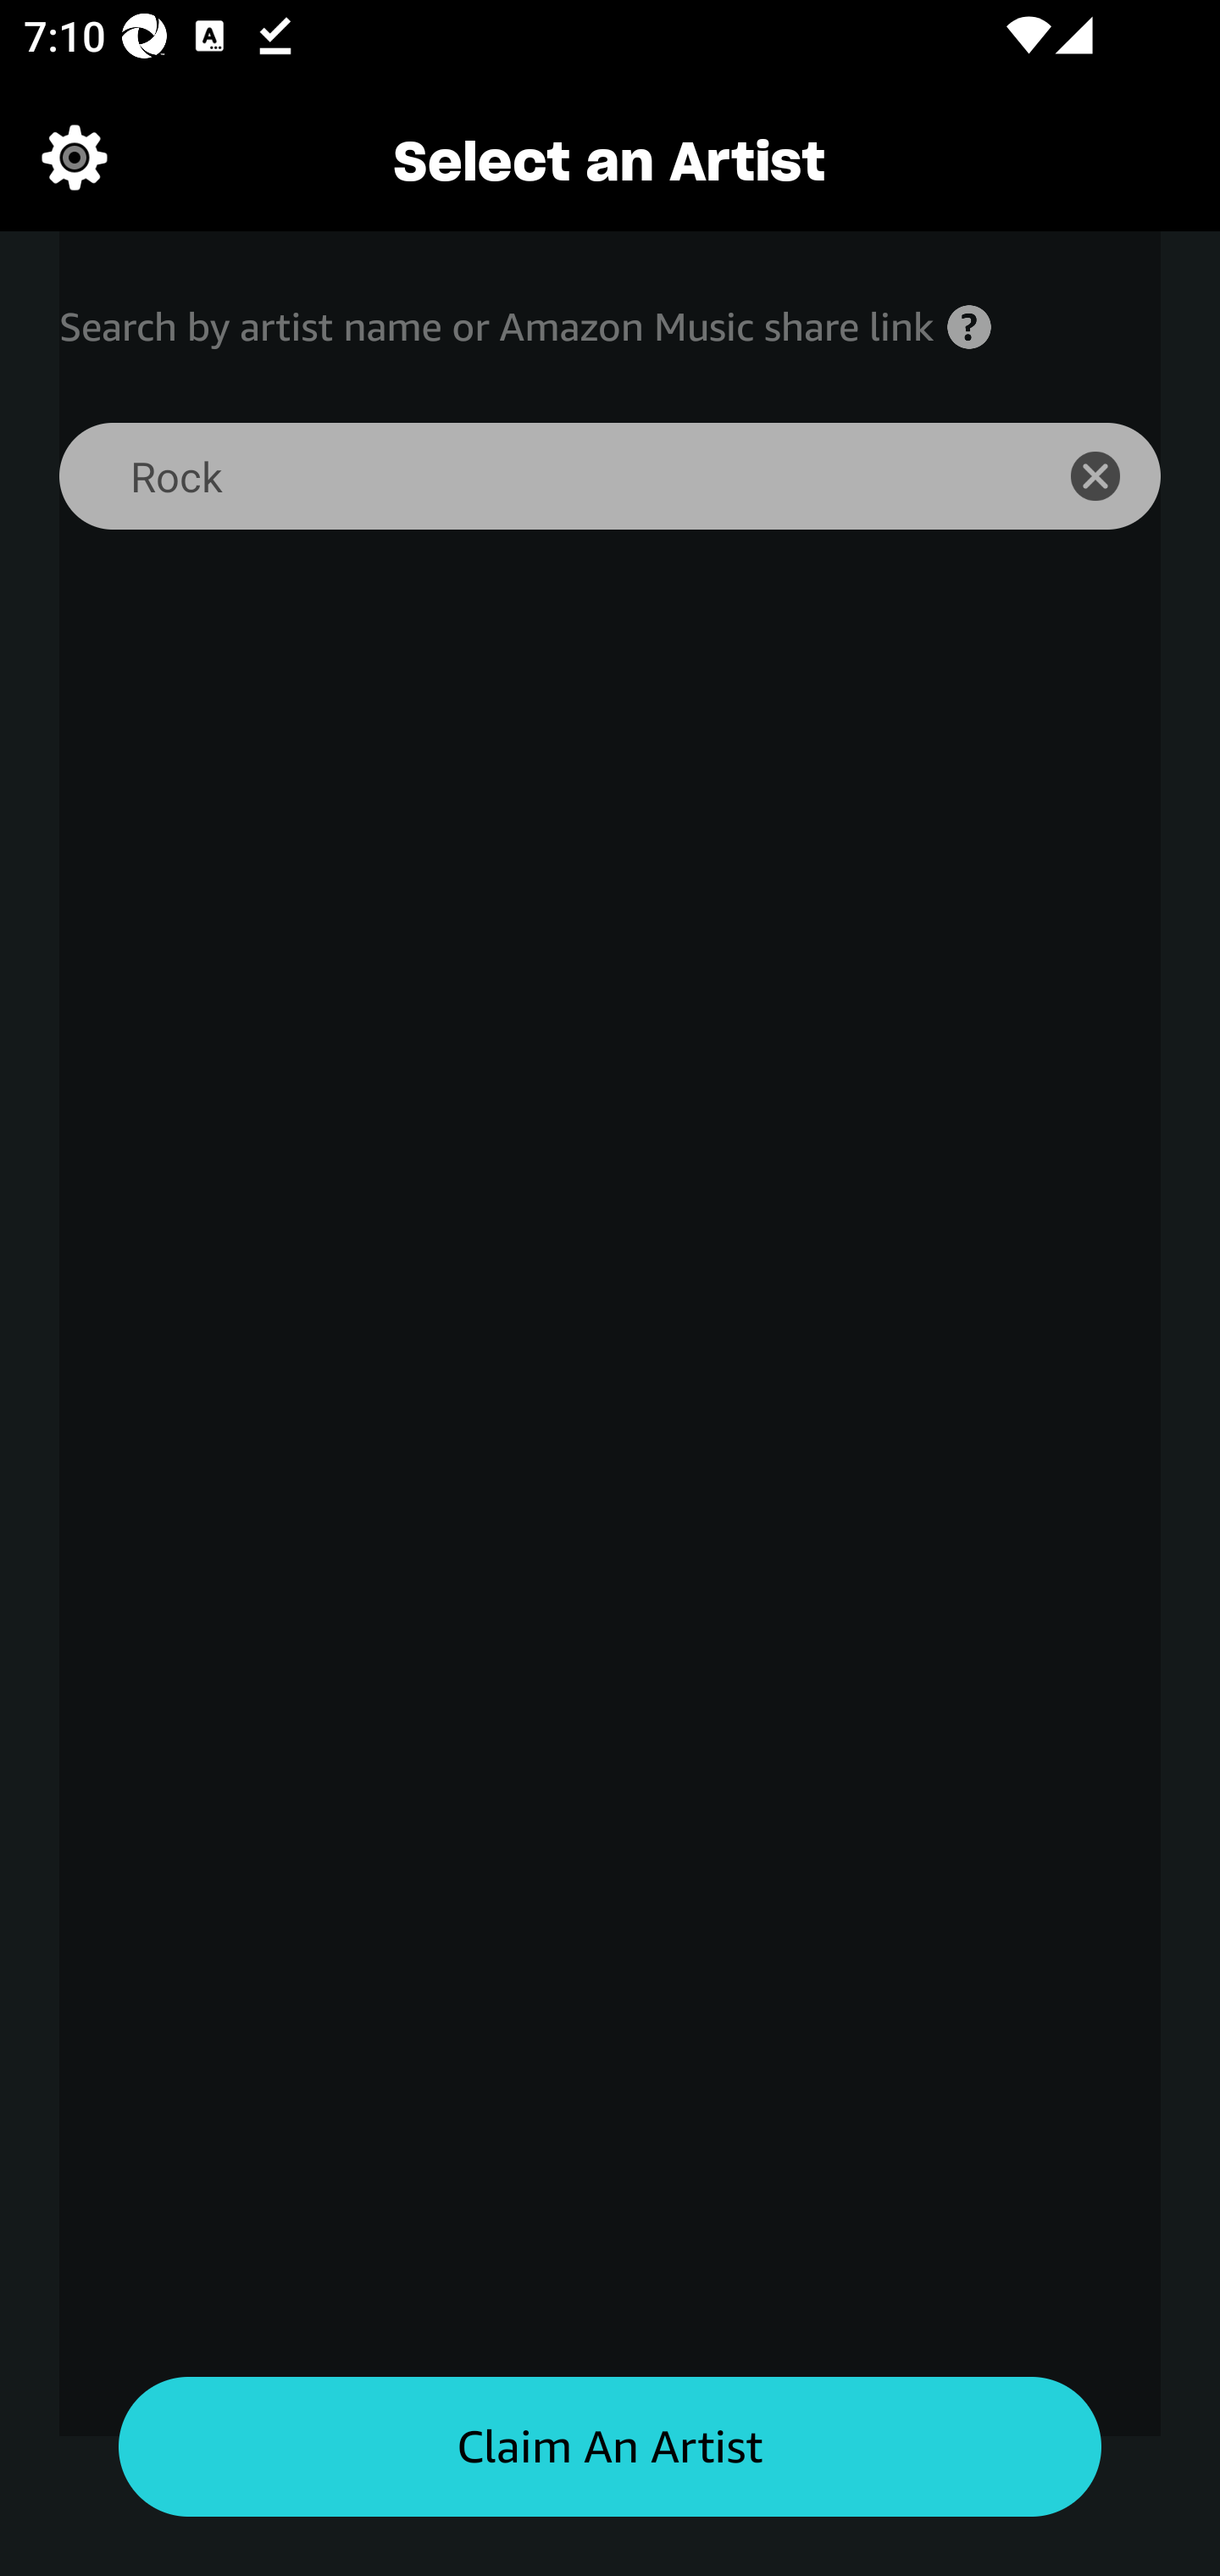 The image size is (1220, 2576). Describe the element at coordinates (969, 327) in the screenshot. I see `Help  icon` at that location.